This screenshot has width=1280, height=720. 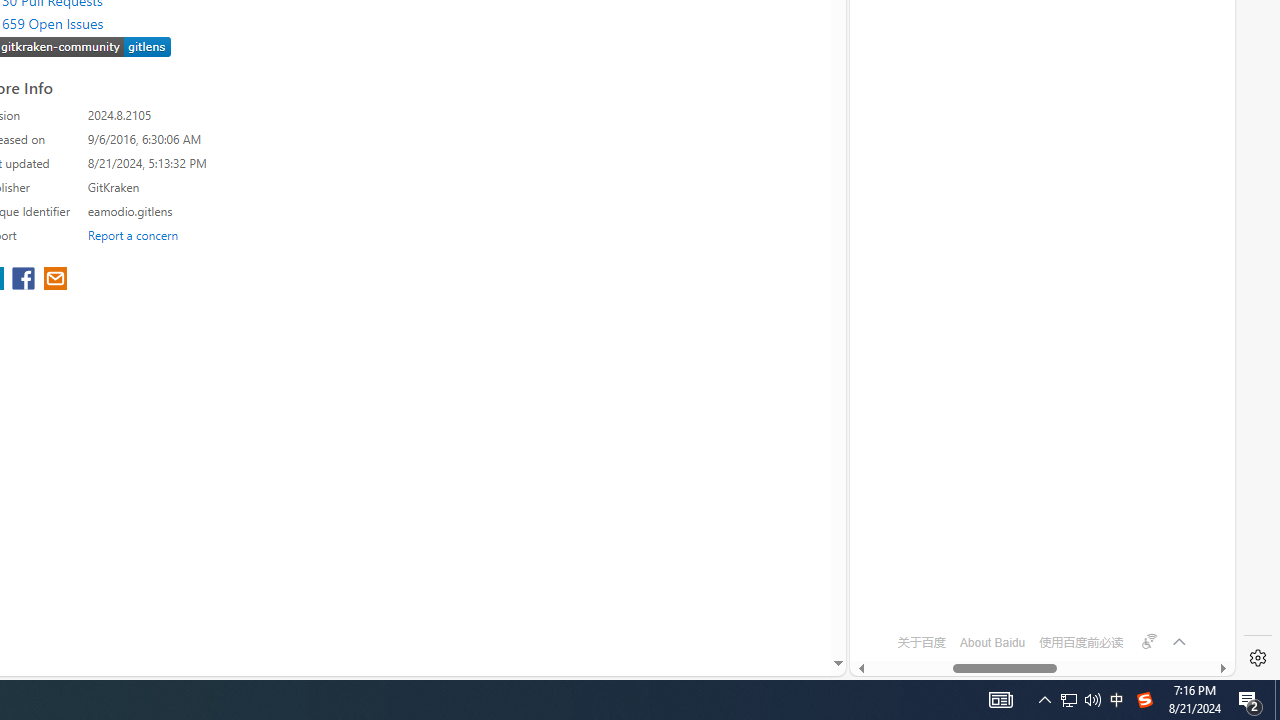 What do you see at coordinates (26, 280) in the screenshot?
I see `share extension on facebook` at bounding box center [26, 280].